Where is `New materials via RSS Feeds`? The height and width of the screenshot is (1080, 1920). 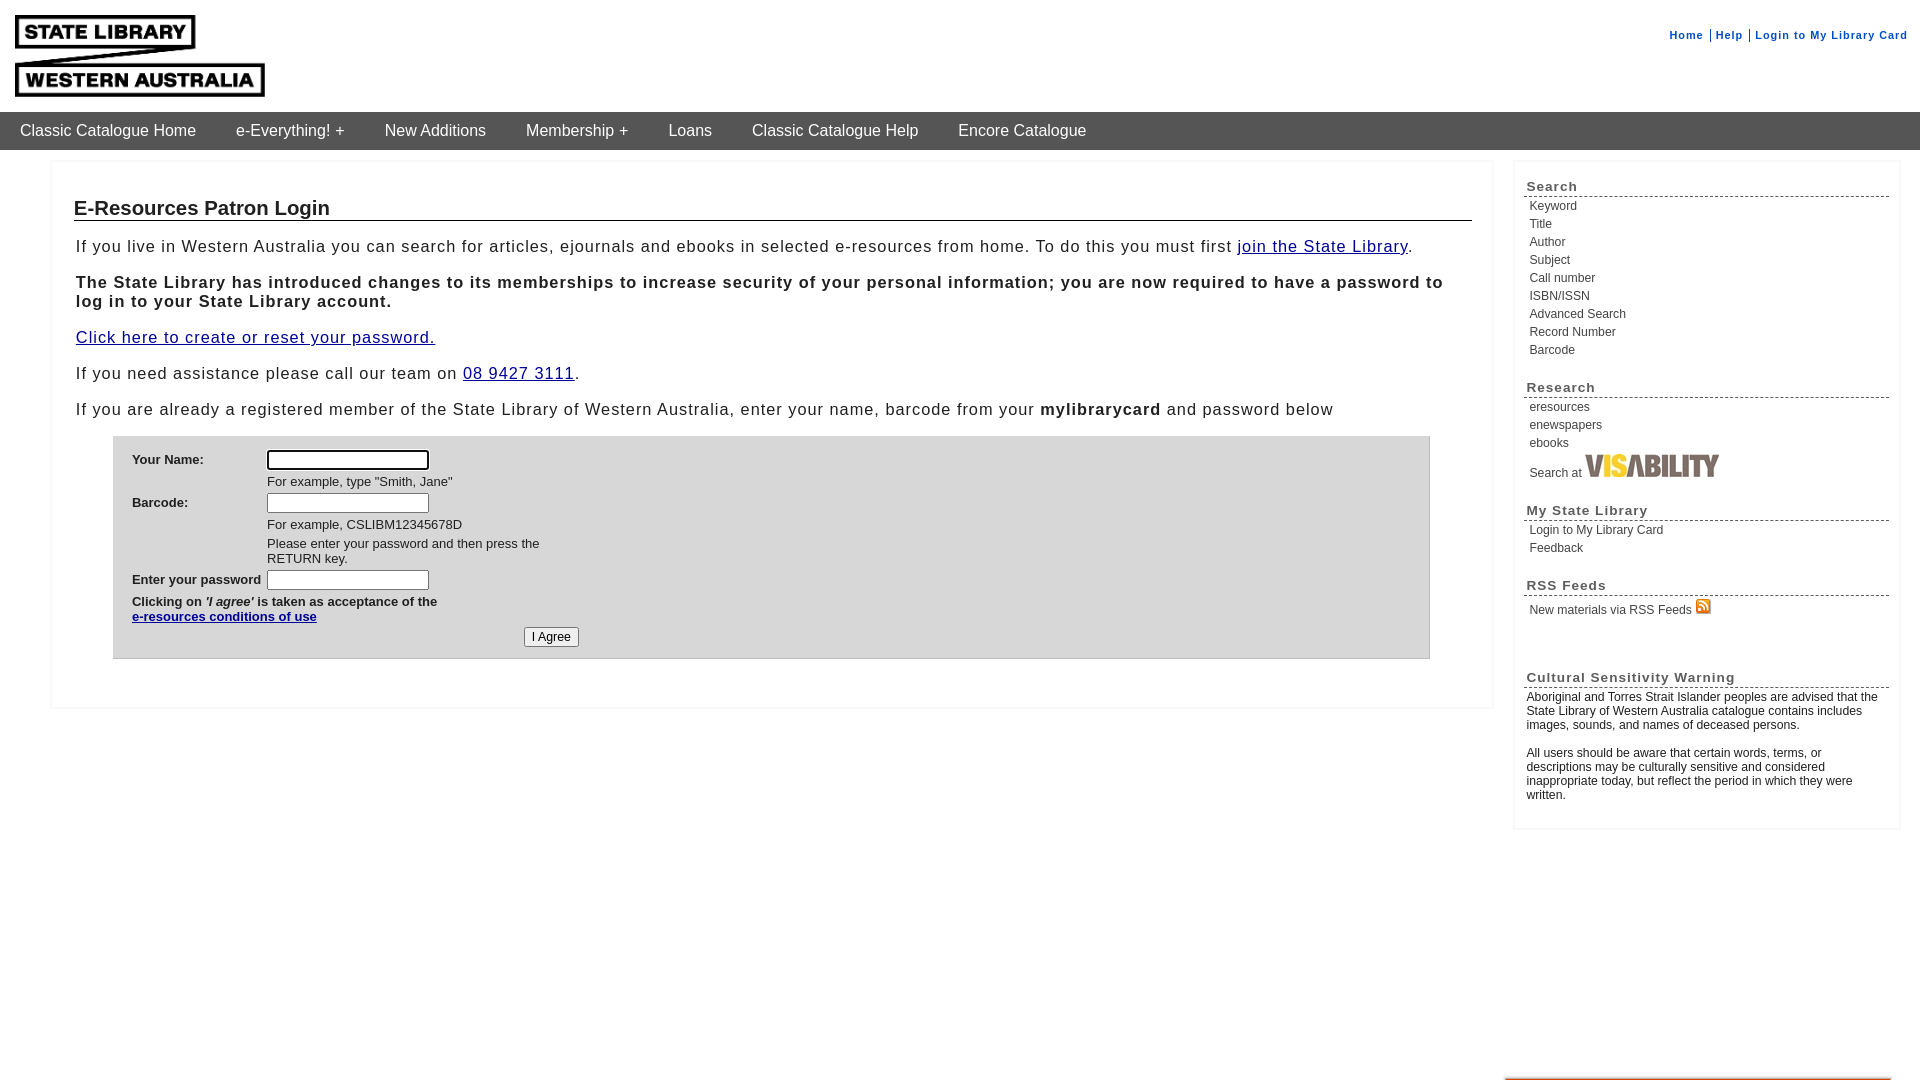
New materials via RSS Feeds is located at coordinates (1708, 608).